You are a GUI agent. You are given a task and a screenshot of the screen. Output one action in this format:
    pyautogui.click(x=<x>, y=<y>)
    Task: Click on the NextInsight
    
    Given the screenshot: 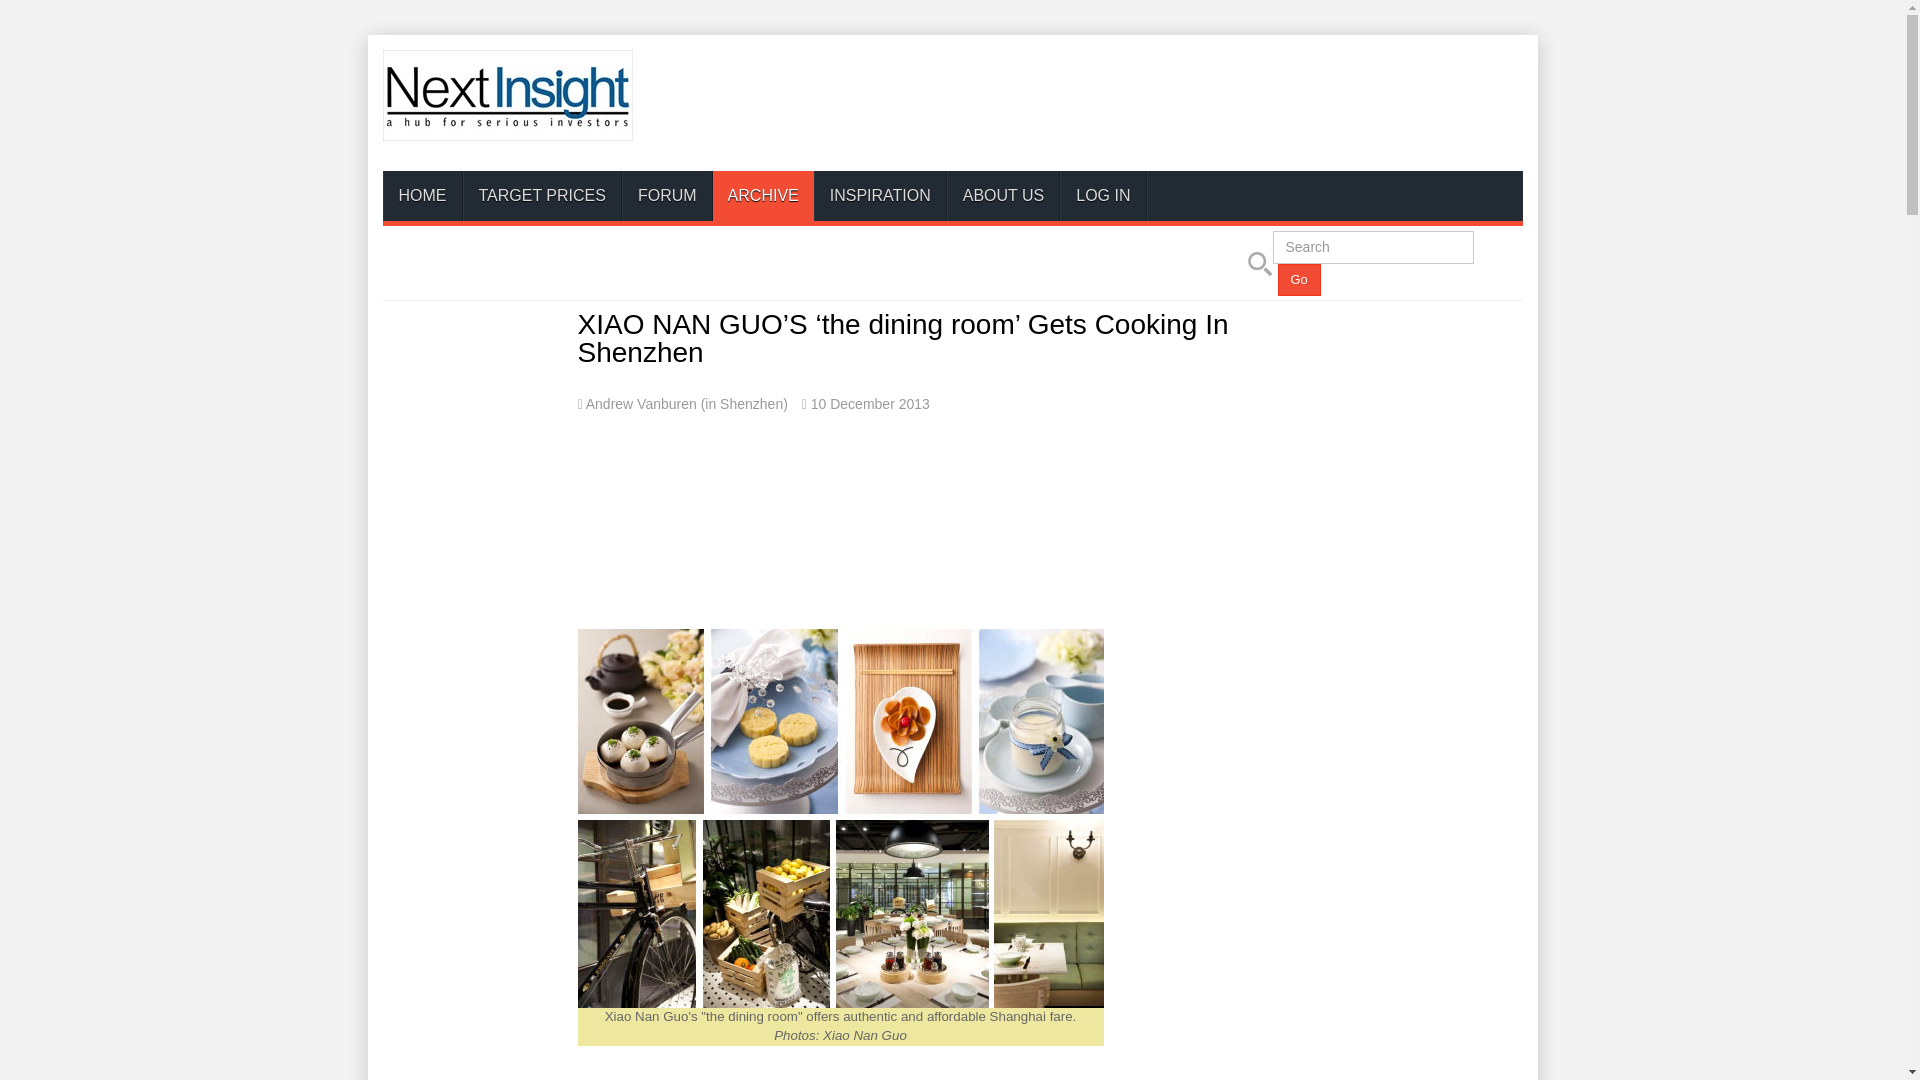 What is the action you would take?
    pyautogui.click(x=506, y=95)
    